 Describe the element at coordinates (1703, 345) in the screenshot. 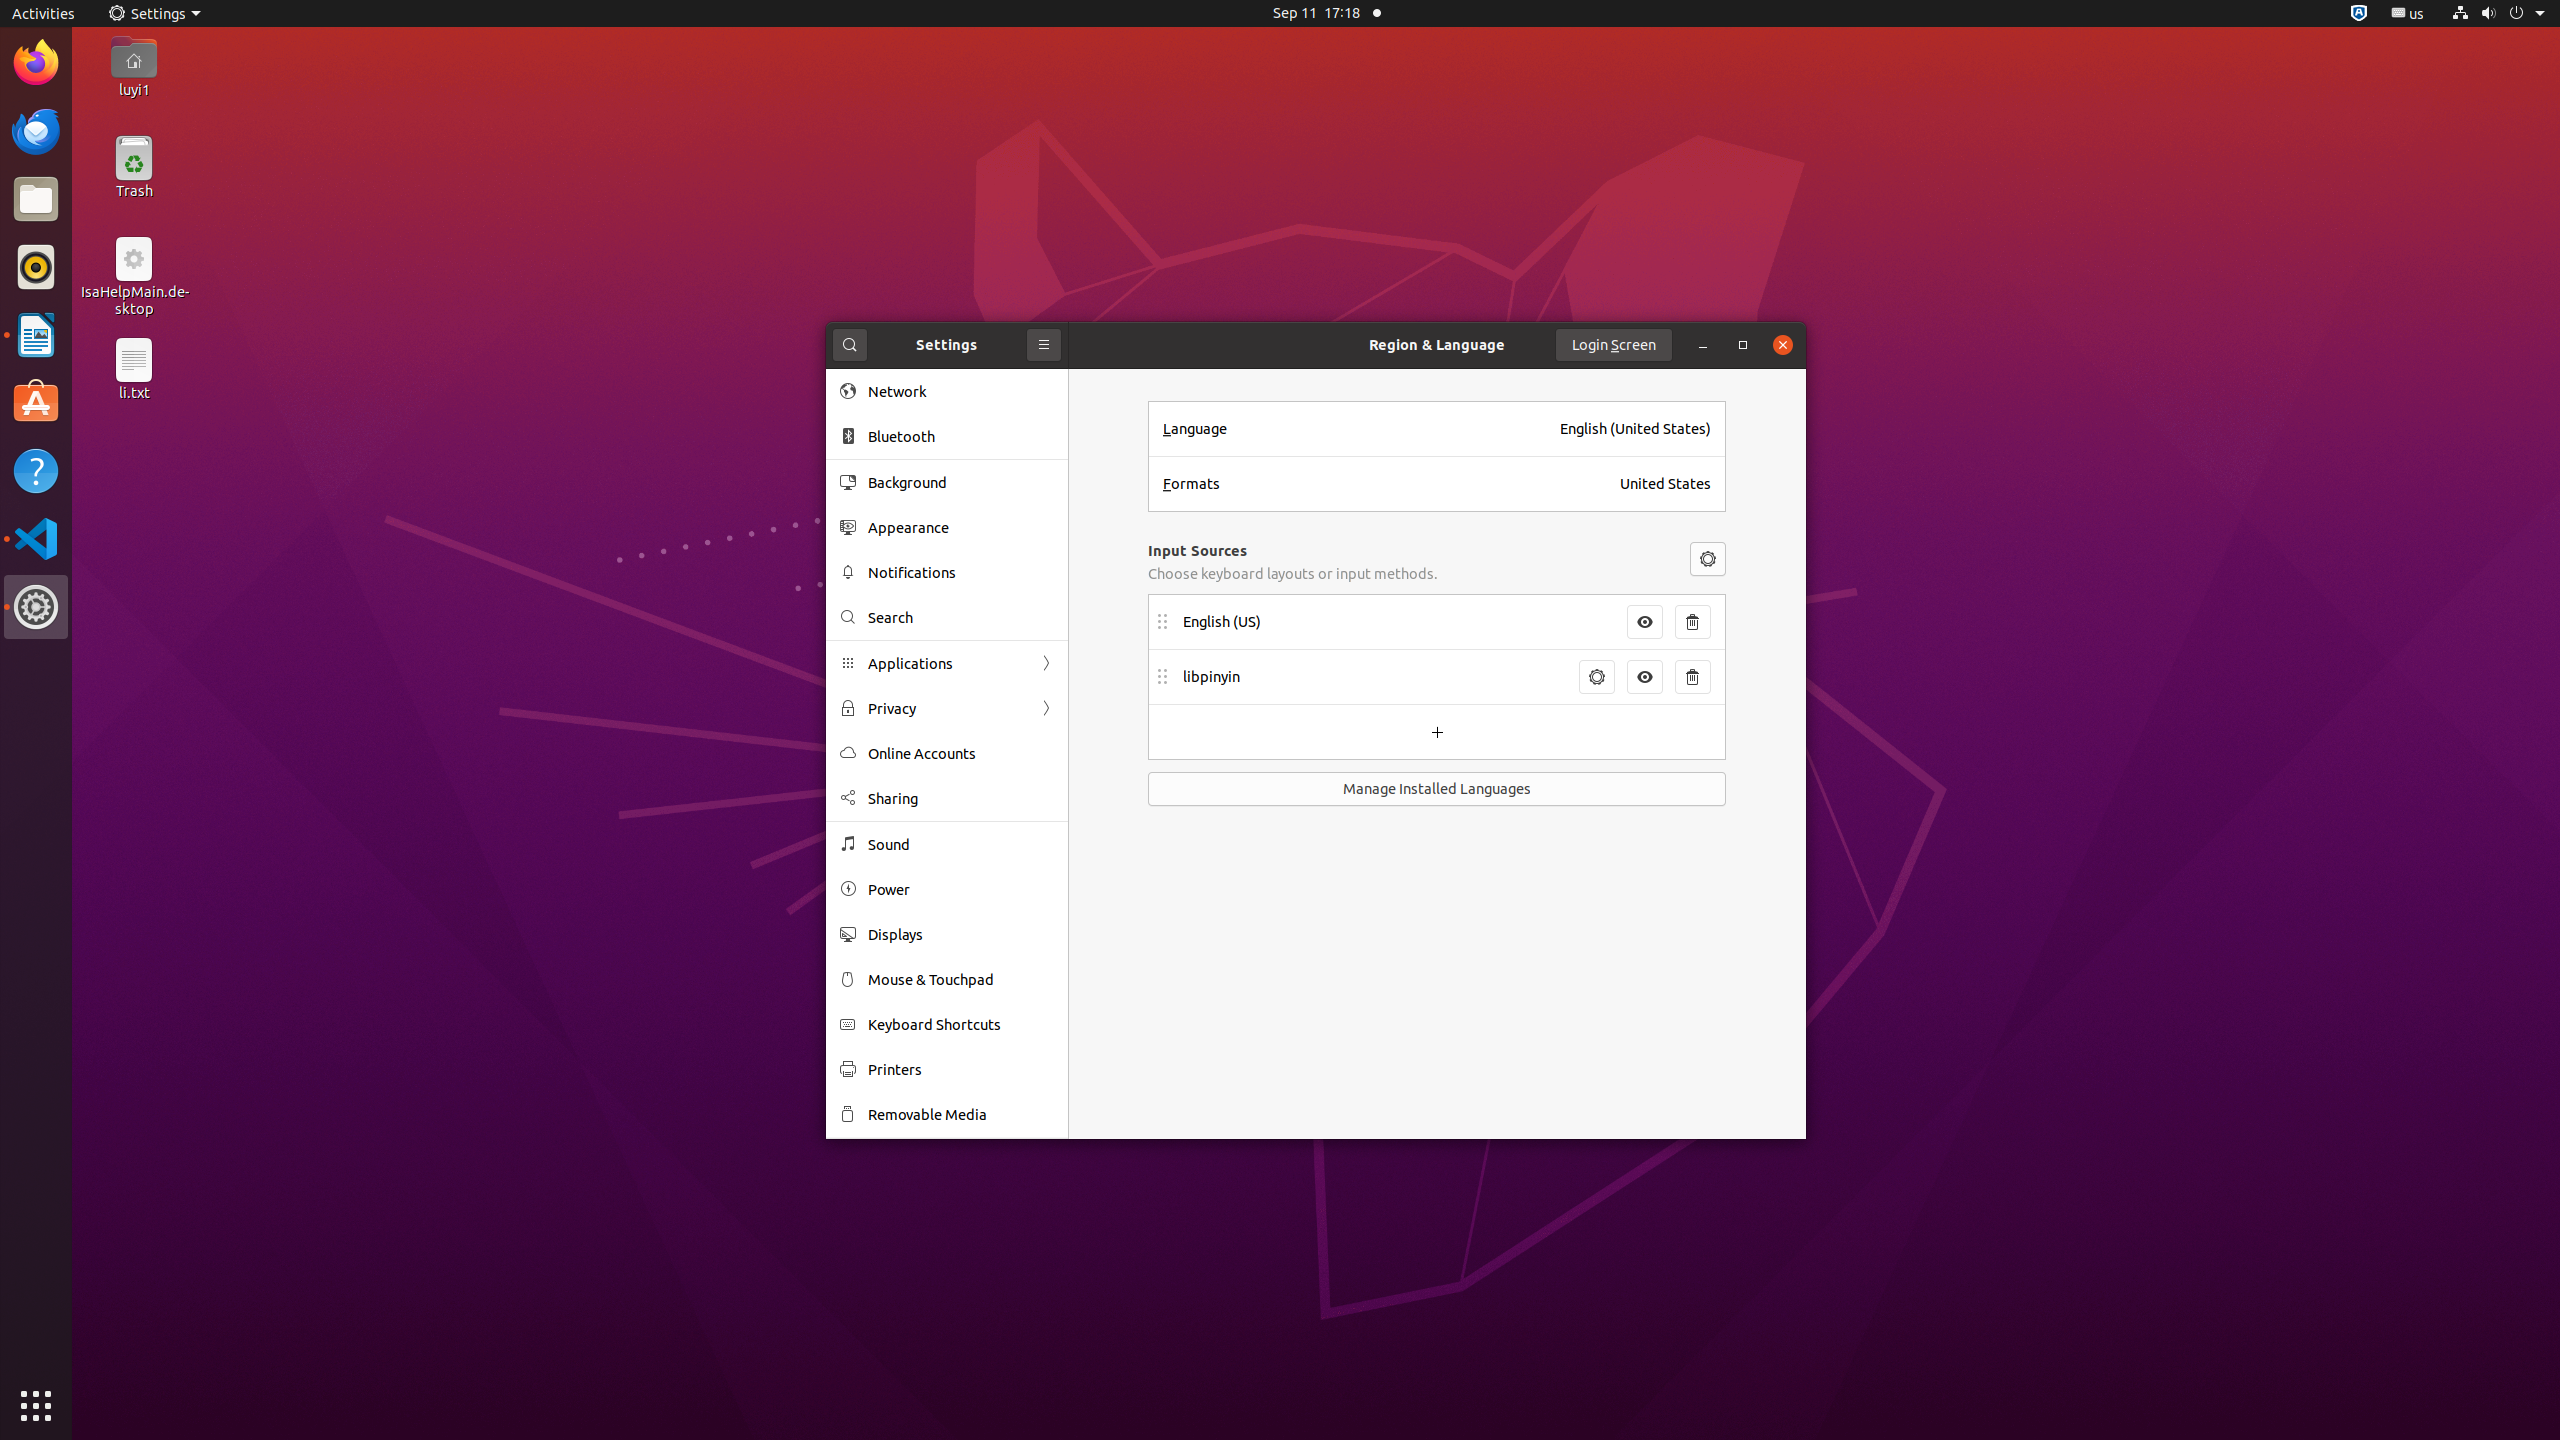

I see `Minimize` at that location.